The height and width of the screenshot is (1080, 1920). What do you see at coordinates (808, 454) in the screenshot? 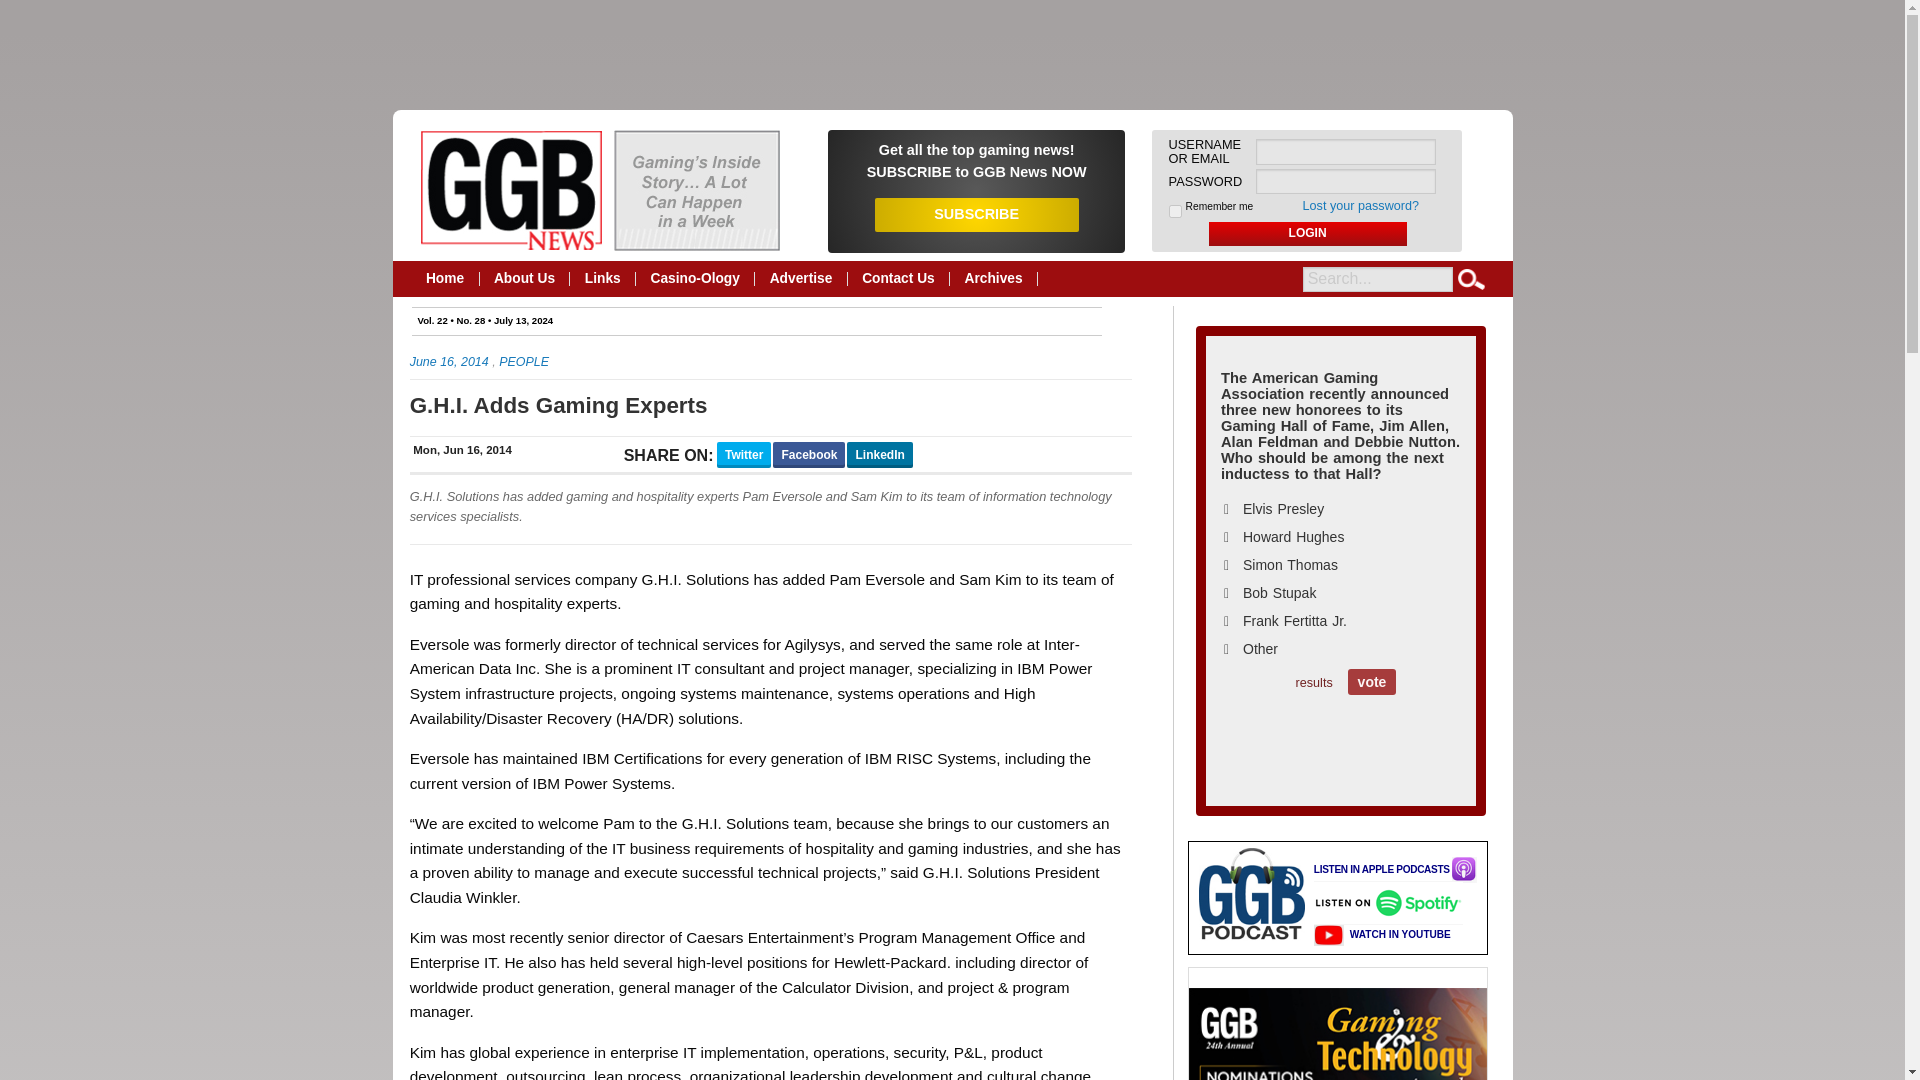
I see `Facebook` at bounding box center [808, 454].